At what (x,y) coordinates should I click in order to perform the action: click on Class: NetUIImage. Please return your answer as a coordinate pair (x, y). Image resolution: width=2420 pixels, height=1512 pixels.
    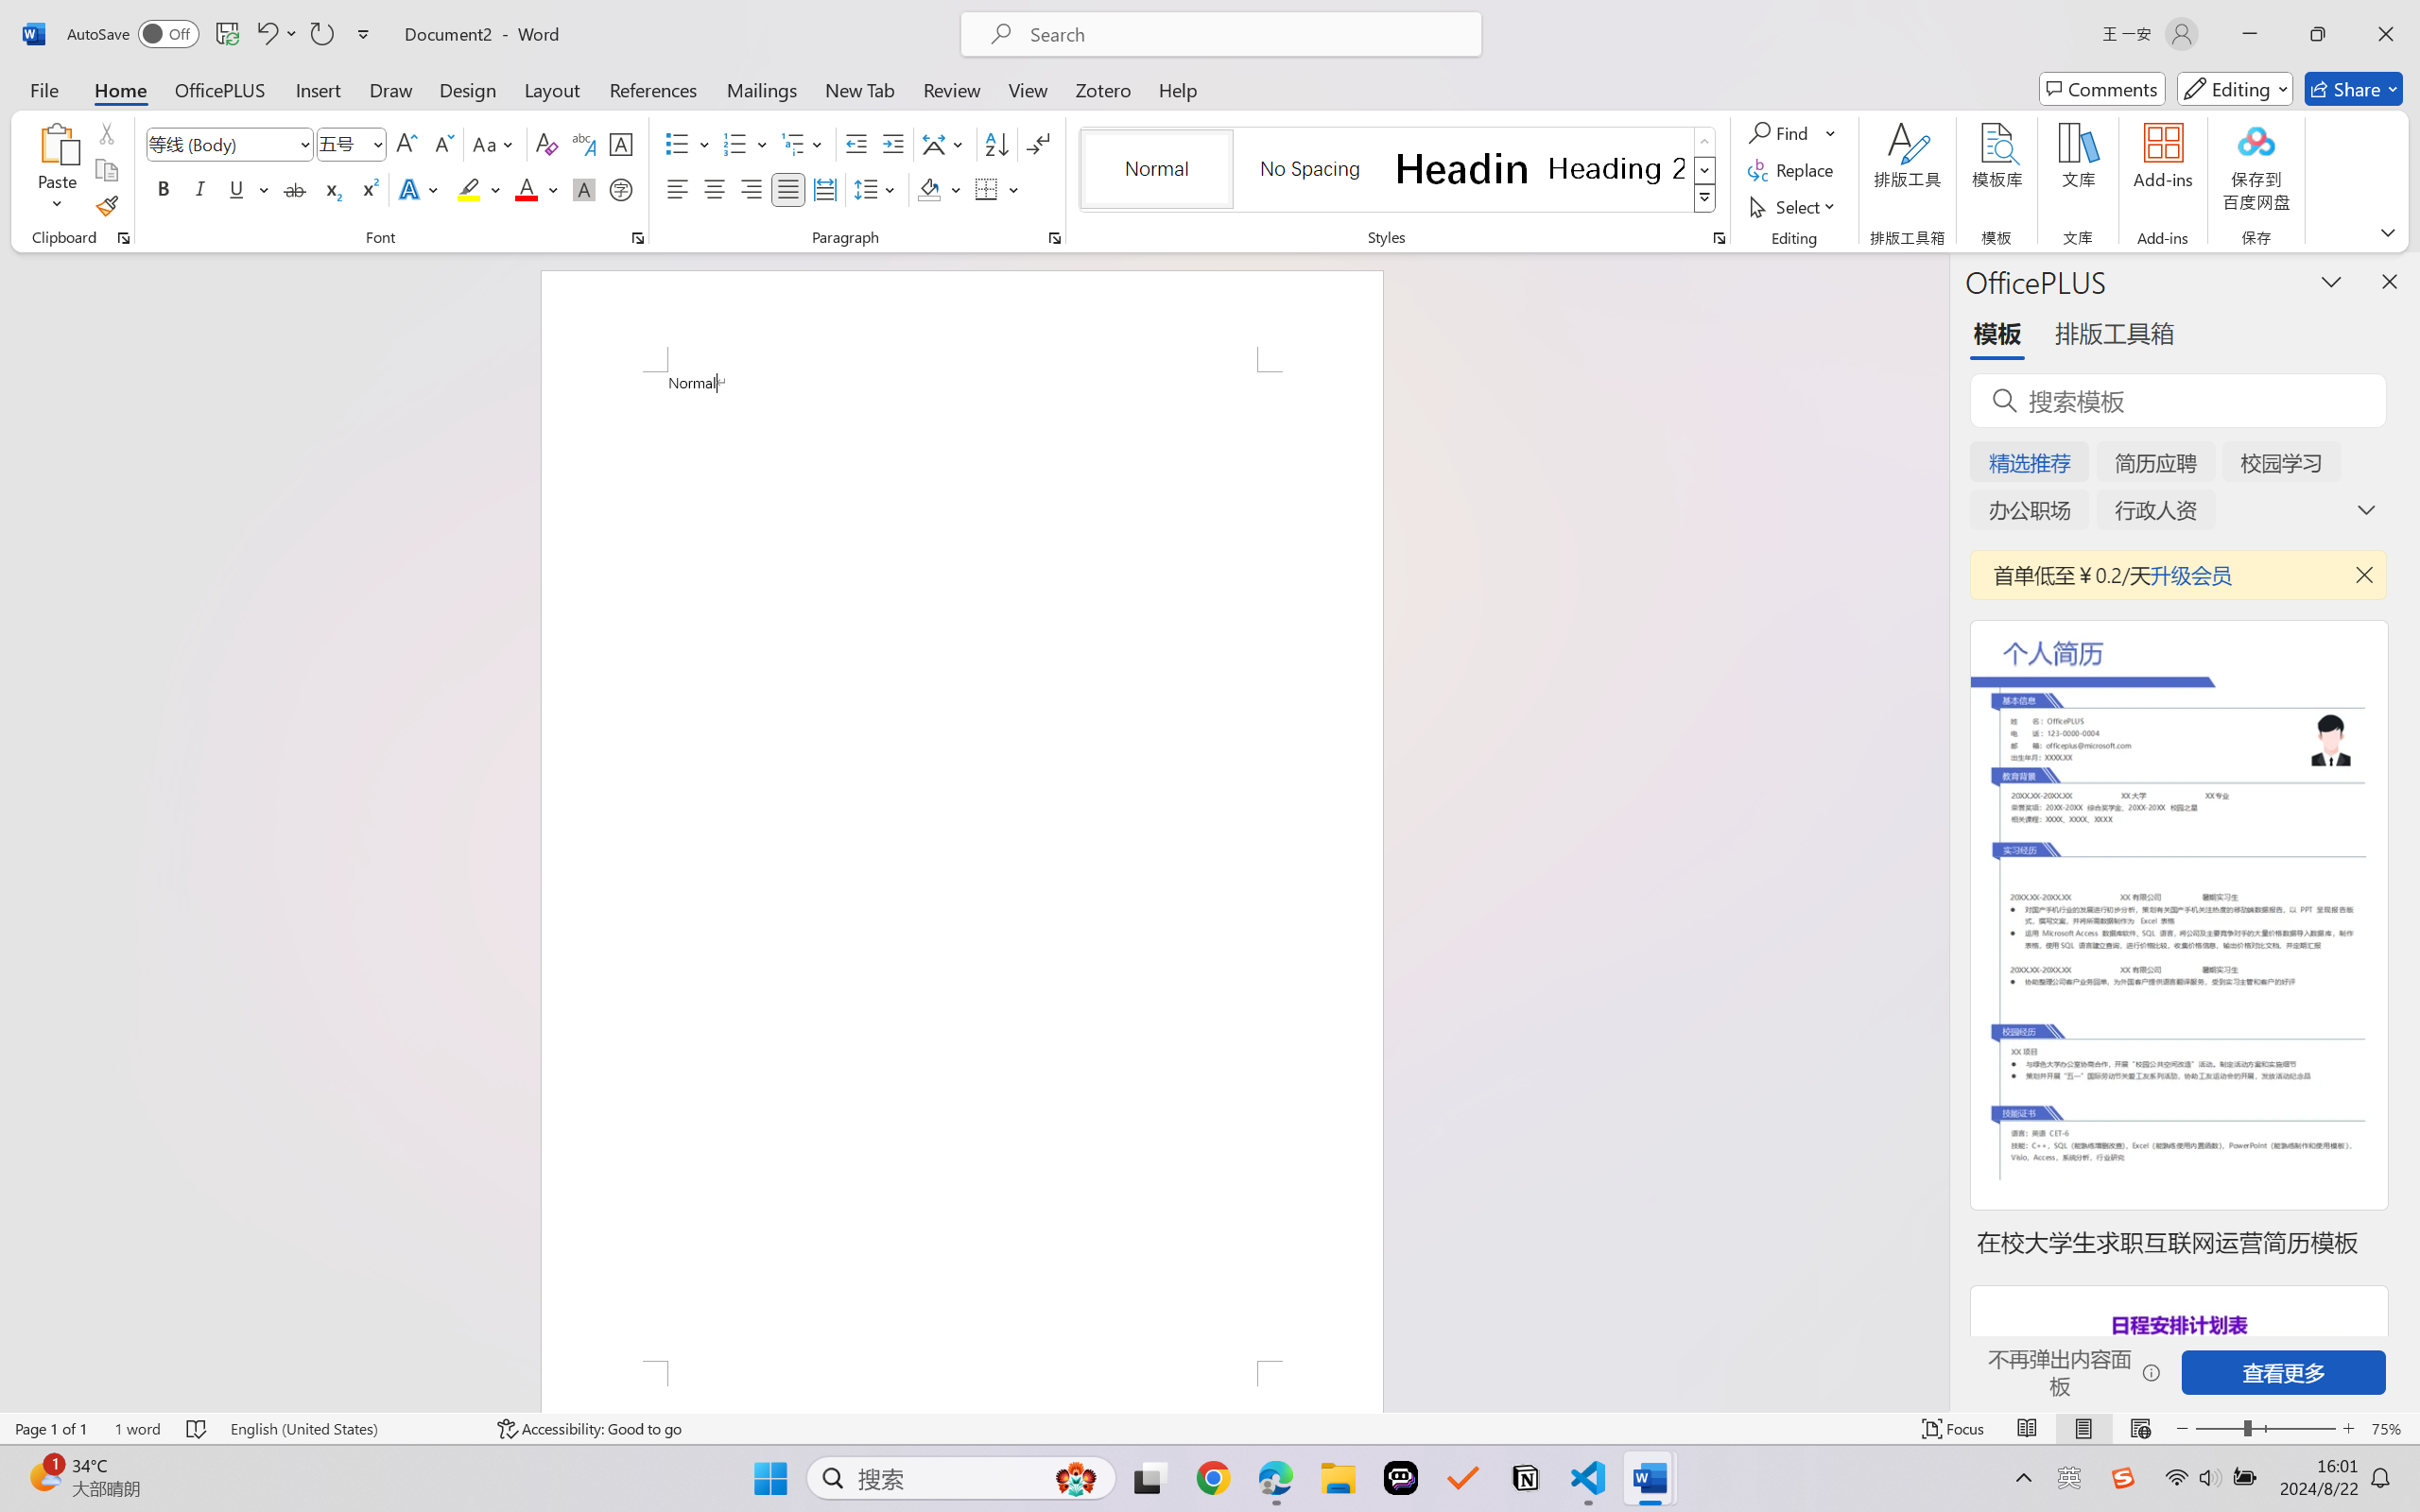
    Looking at the image, I should click on (1704, 198).